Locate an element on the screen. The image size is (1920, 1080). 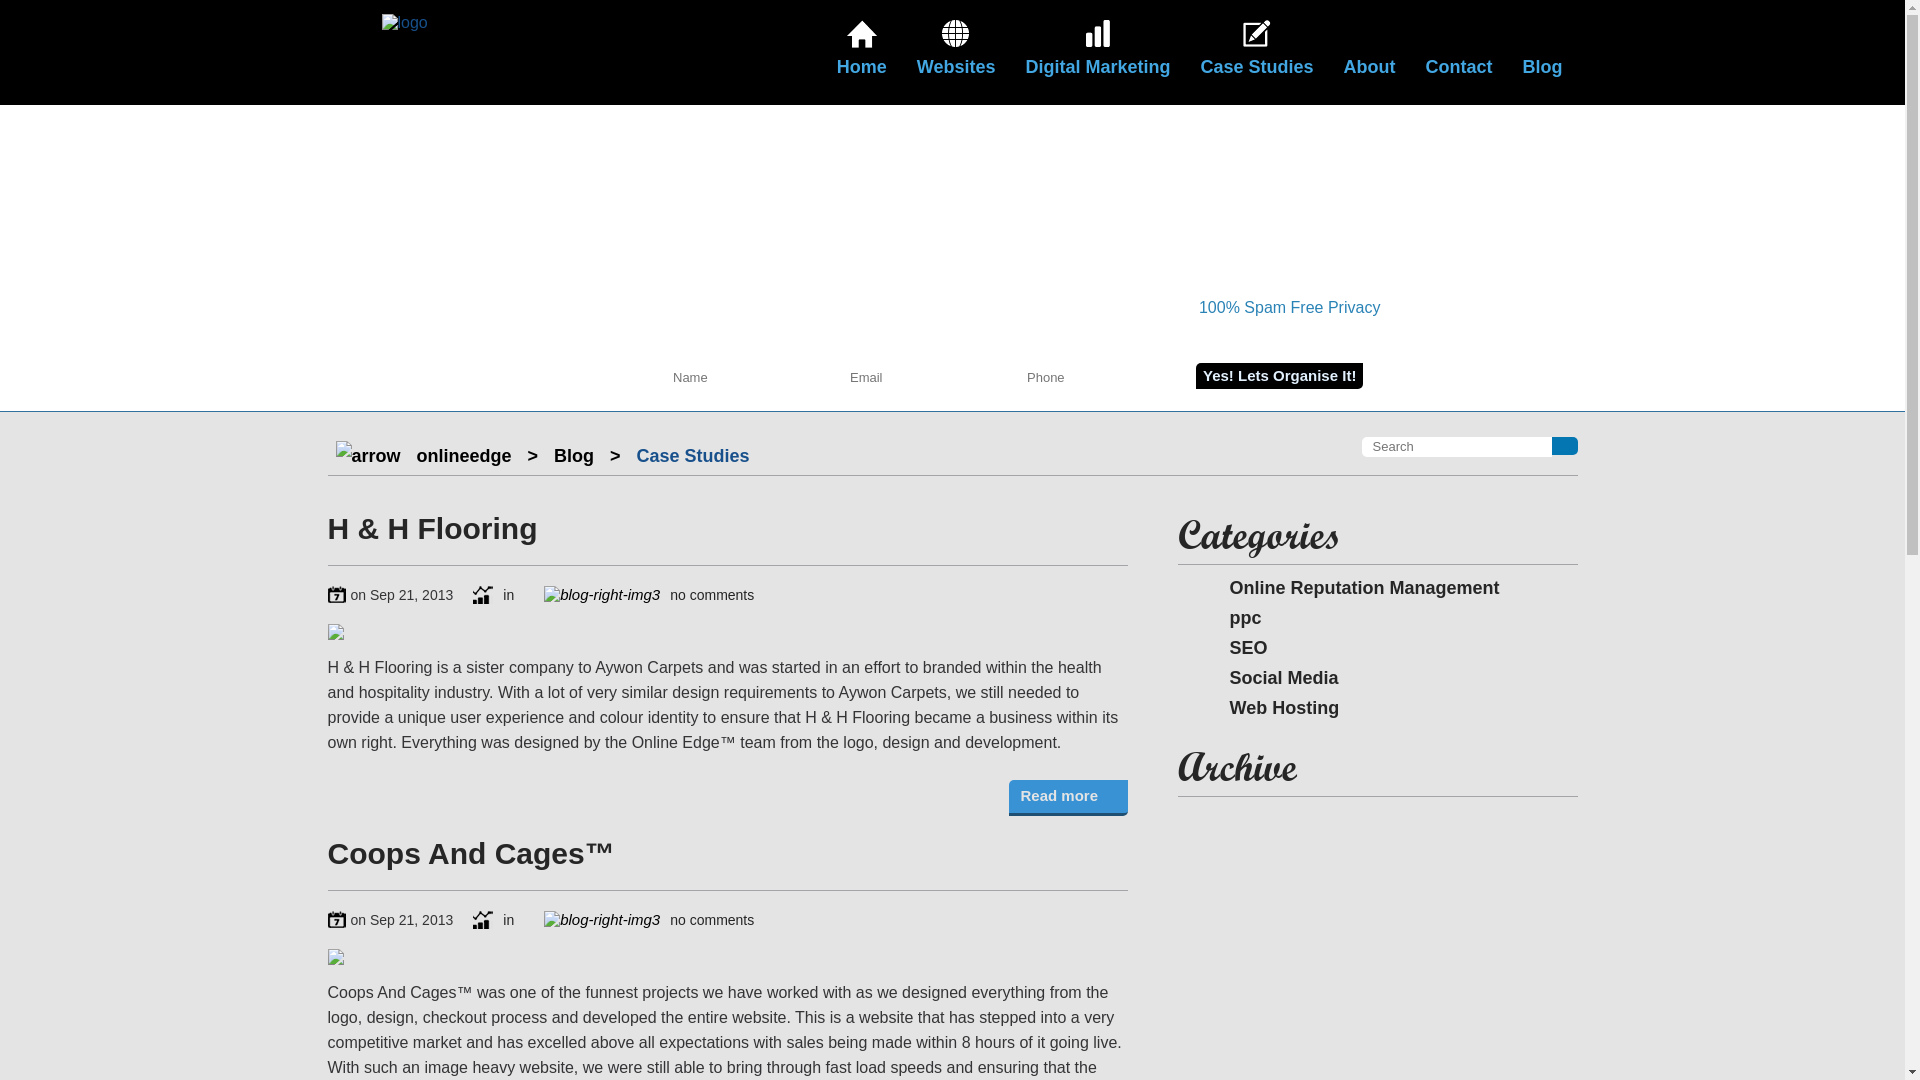
blog-right-img1 is located at coordinates (337, 594).